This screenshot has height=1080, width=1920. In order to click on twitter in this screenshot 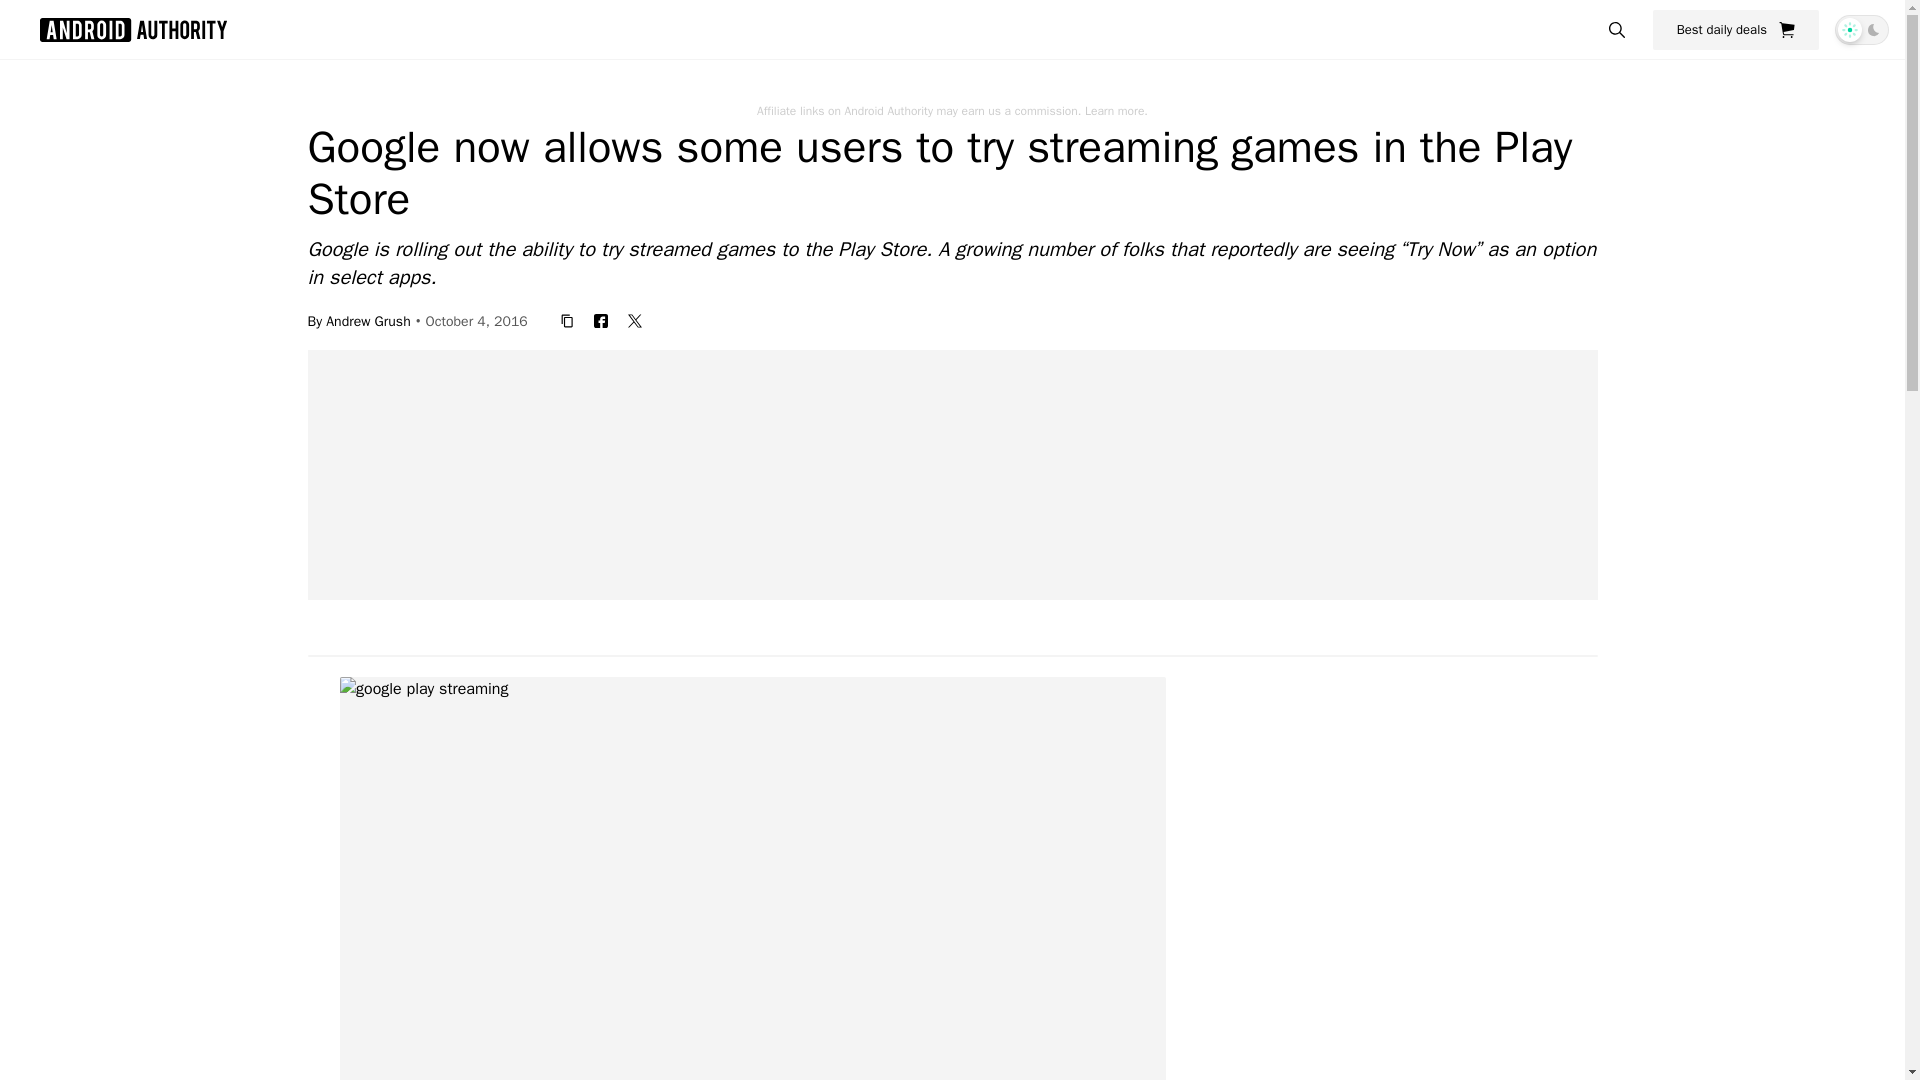, I will do `click(635, 320)`.